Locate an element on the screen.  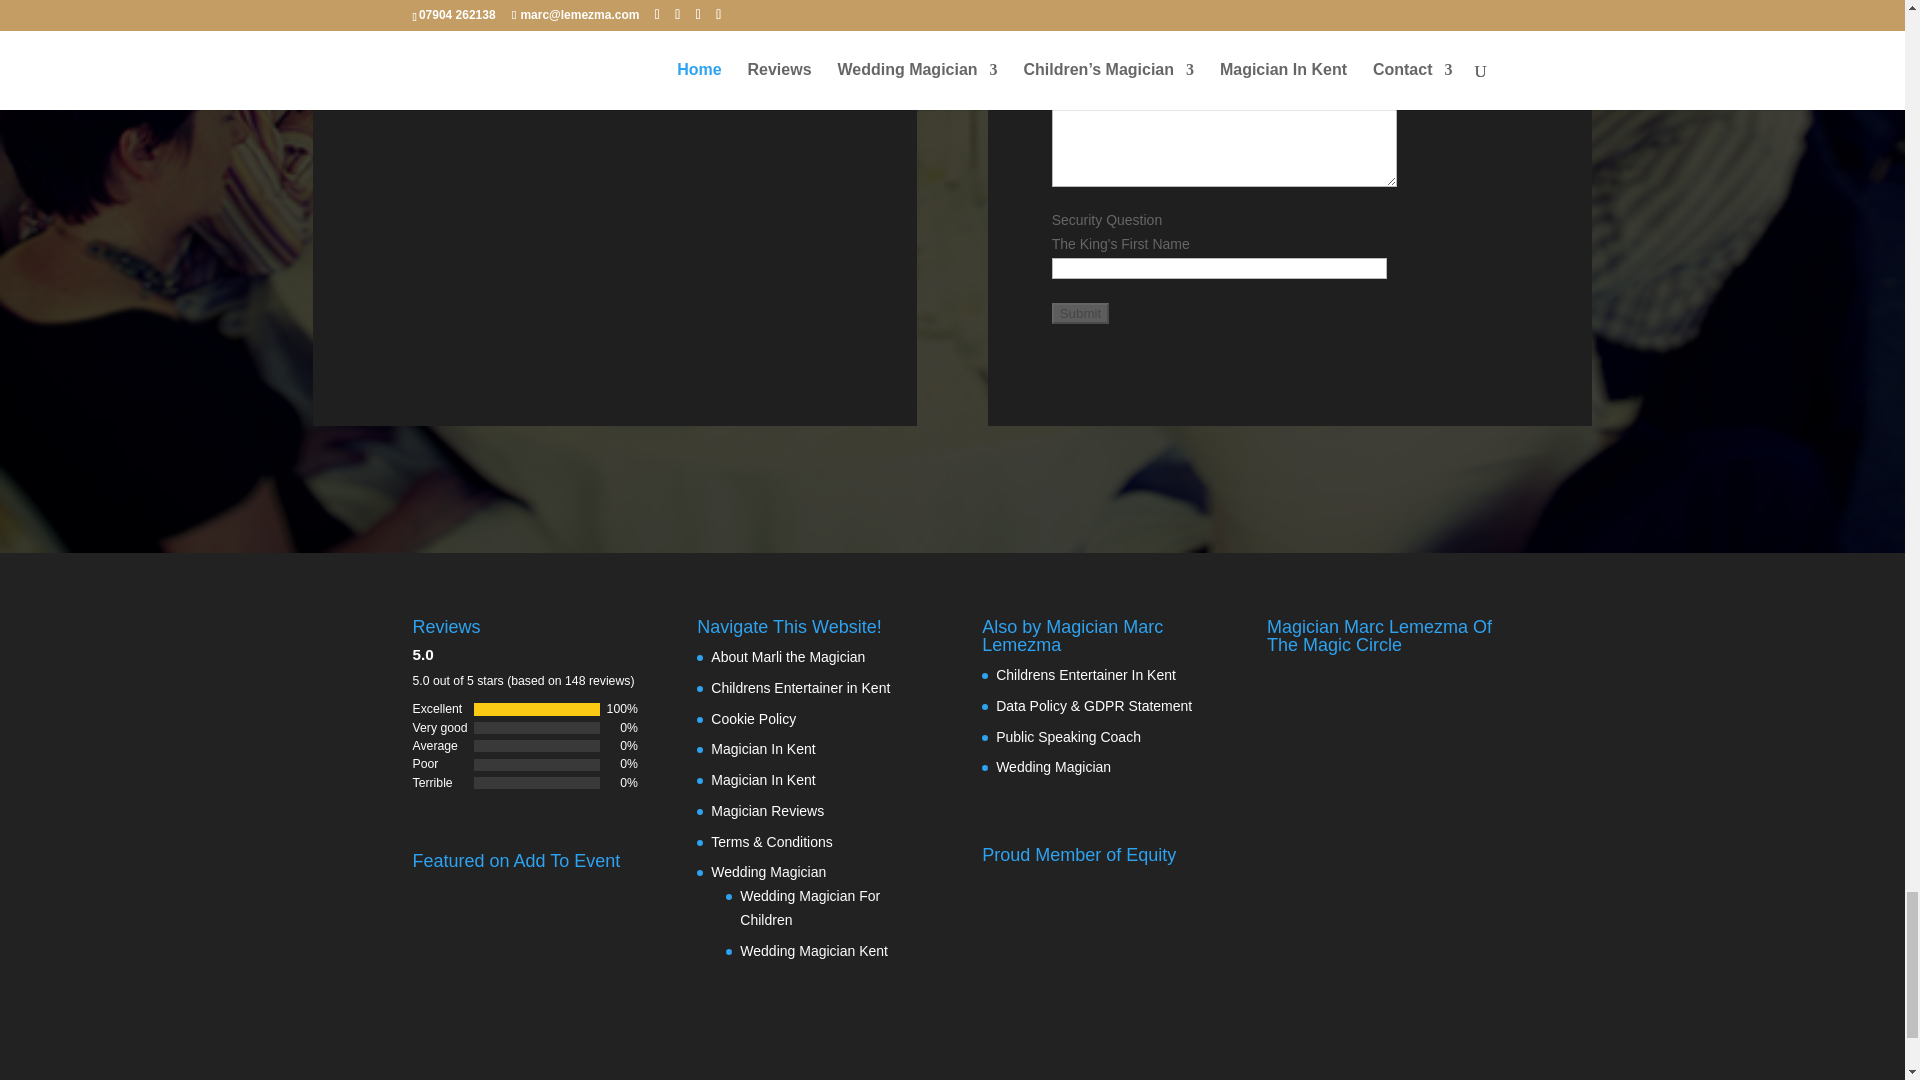
Public Speaking and Communications Skills Coach  is located at coordinates (1068, 736).